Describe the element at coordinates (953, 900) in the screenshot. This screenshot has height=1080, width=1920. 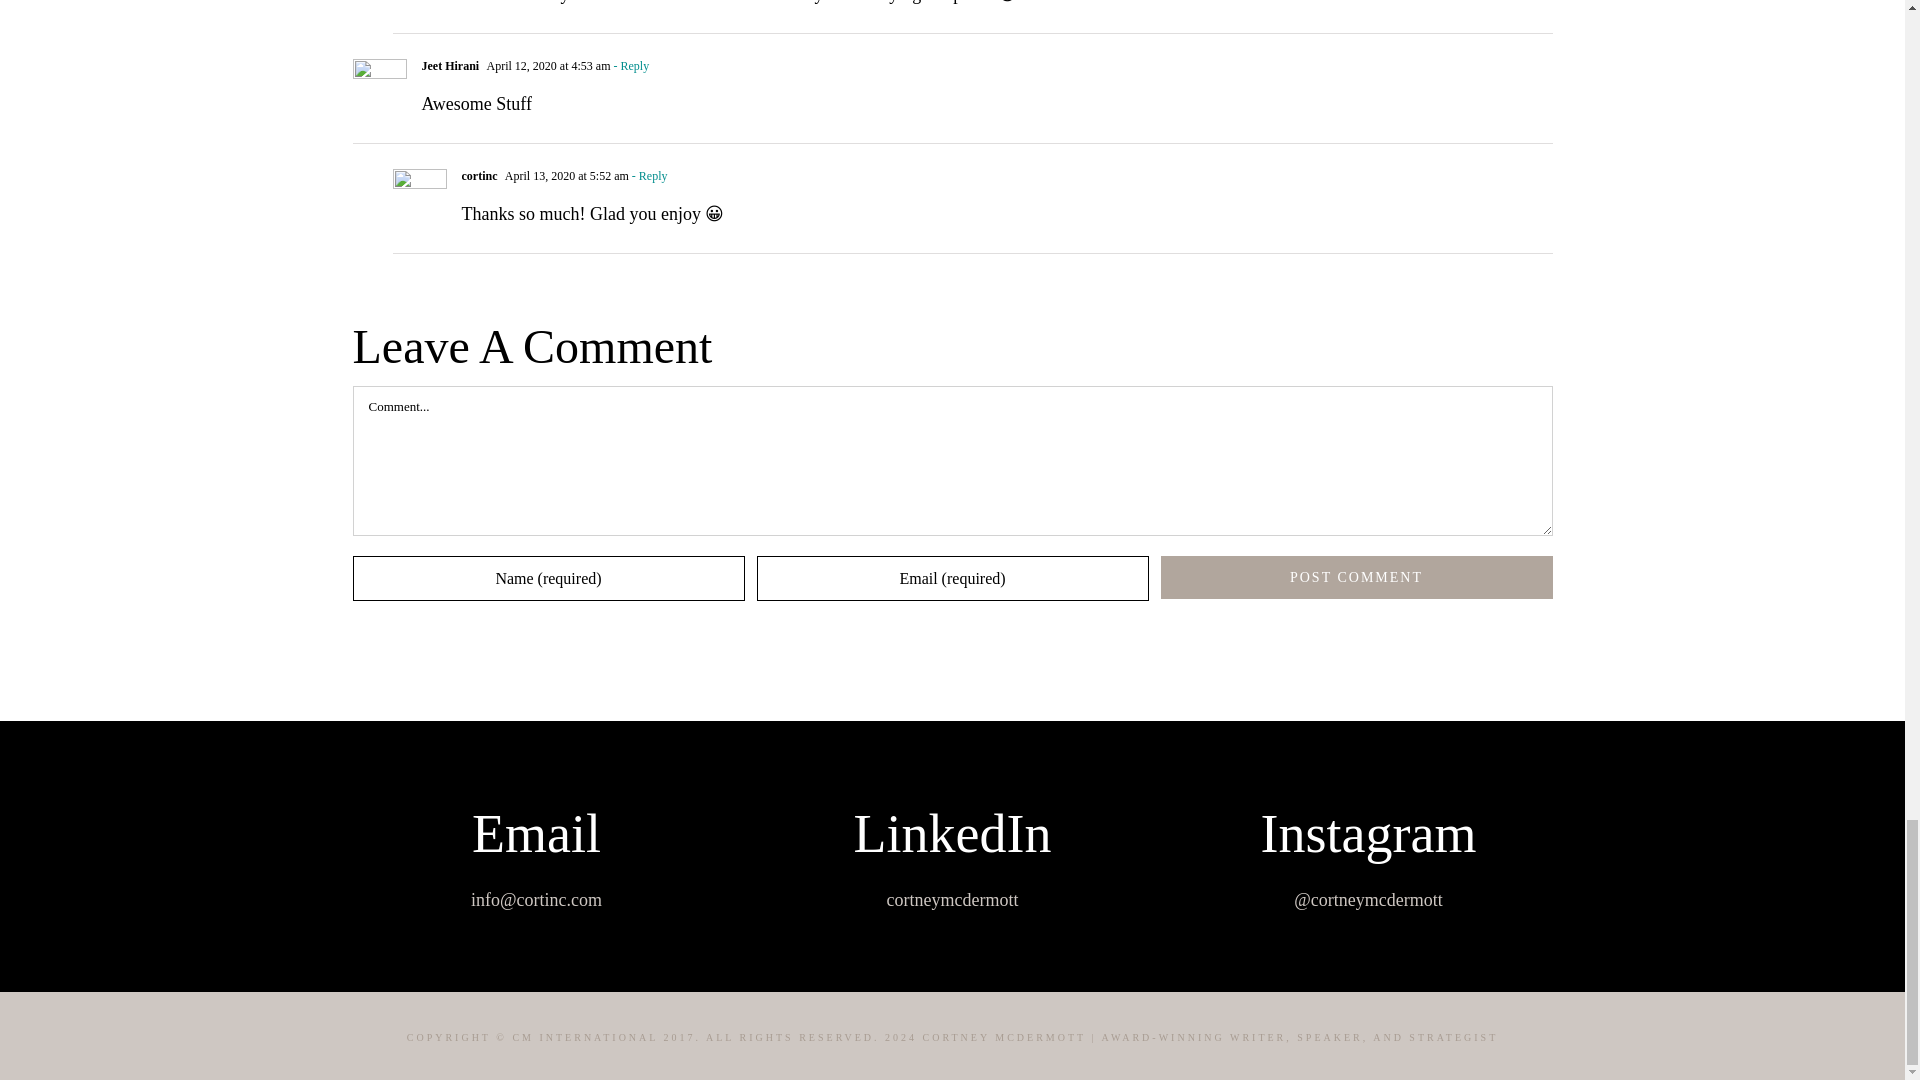
I see `cortneymcdermott` at that location.